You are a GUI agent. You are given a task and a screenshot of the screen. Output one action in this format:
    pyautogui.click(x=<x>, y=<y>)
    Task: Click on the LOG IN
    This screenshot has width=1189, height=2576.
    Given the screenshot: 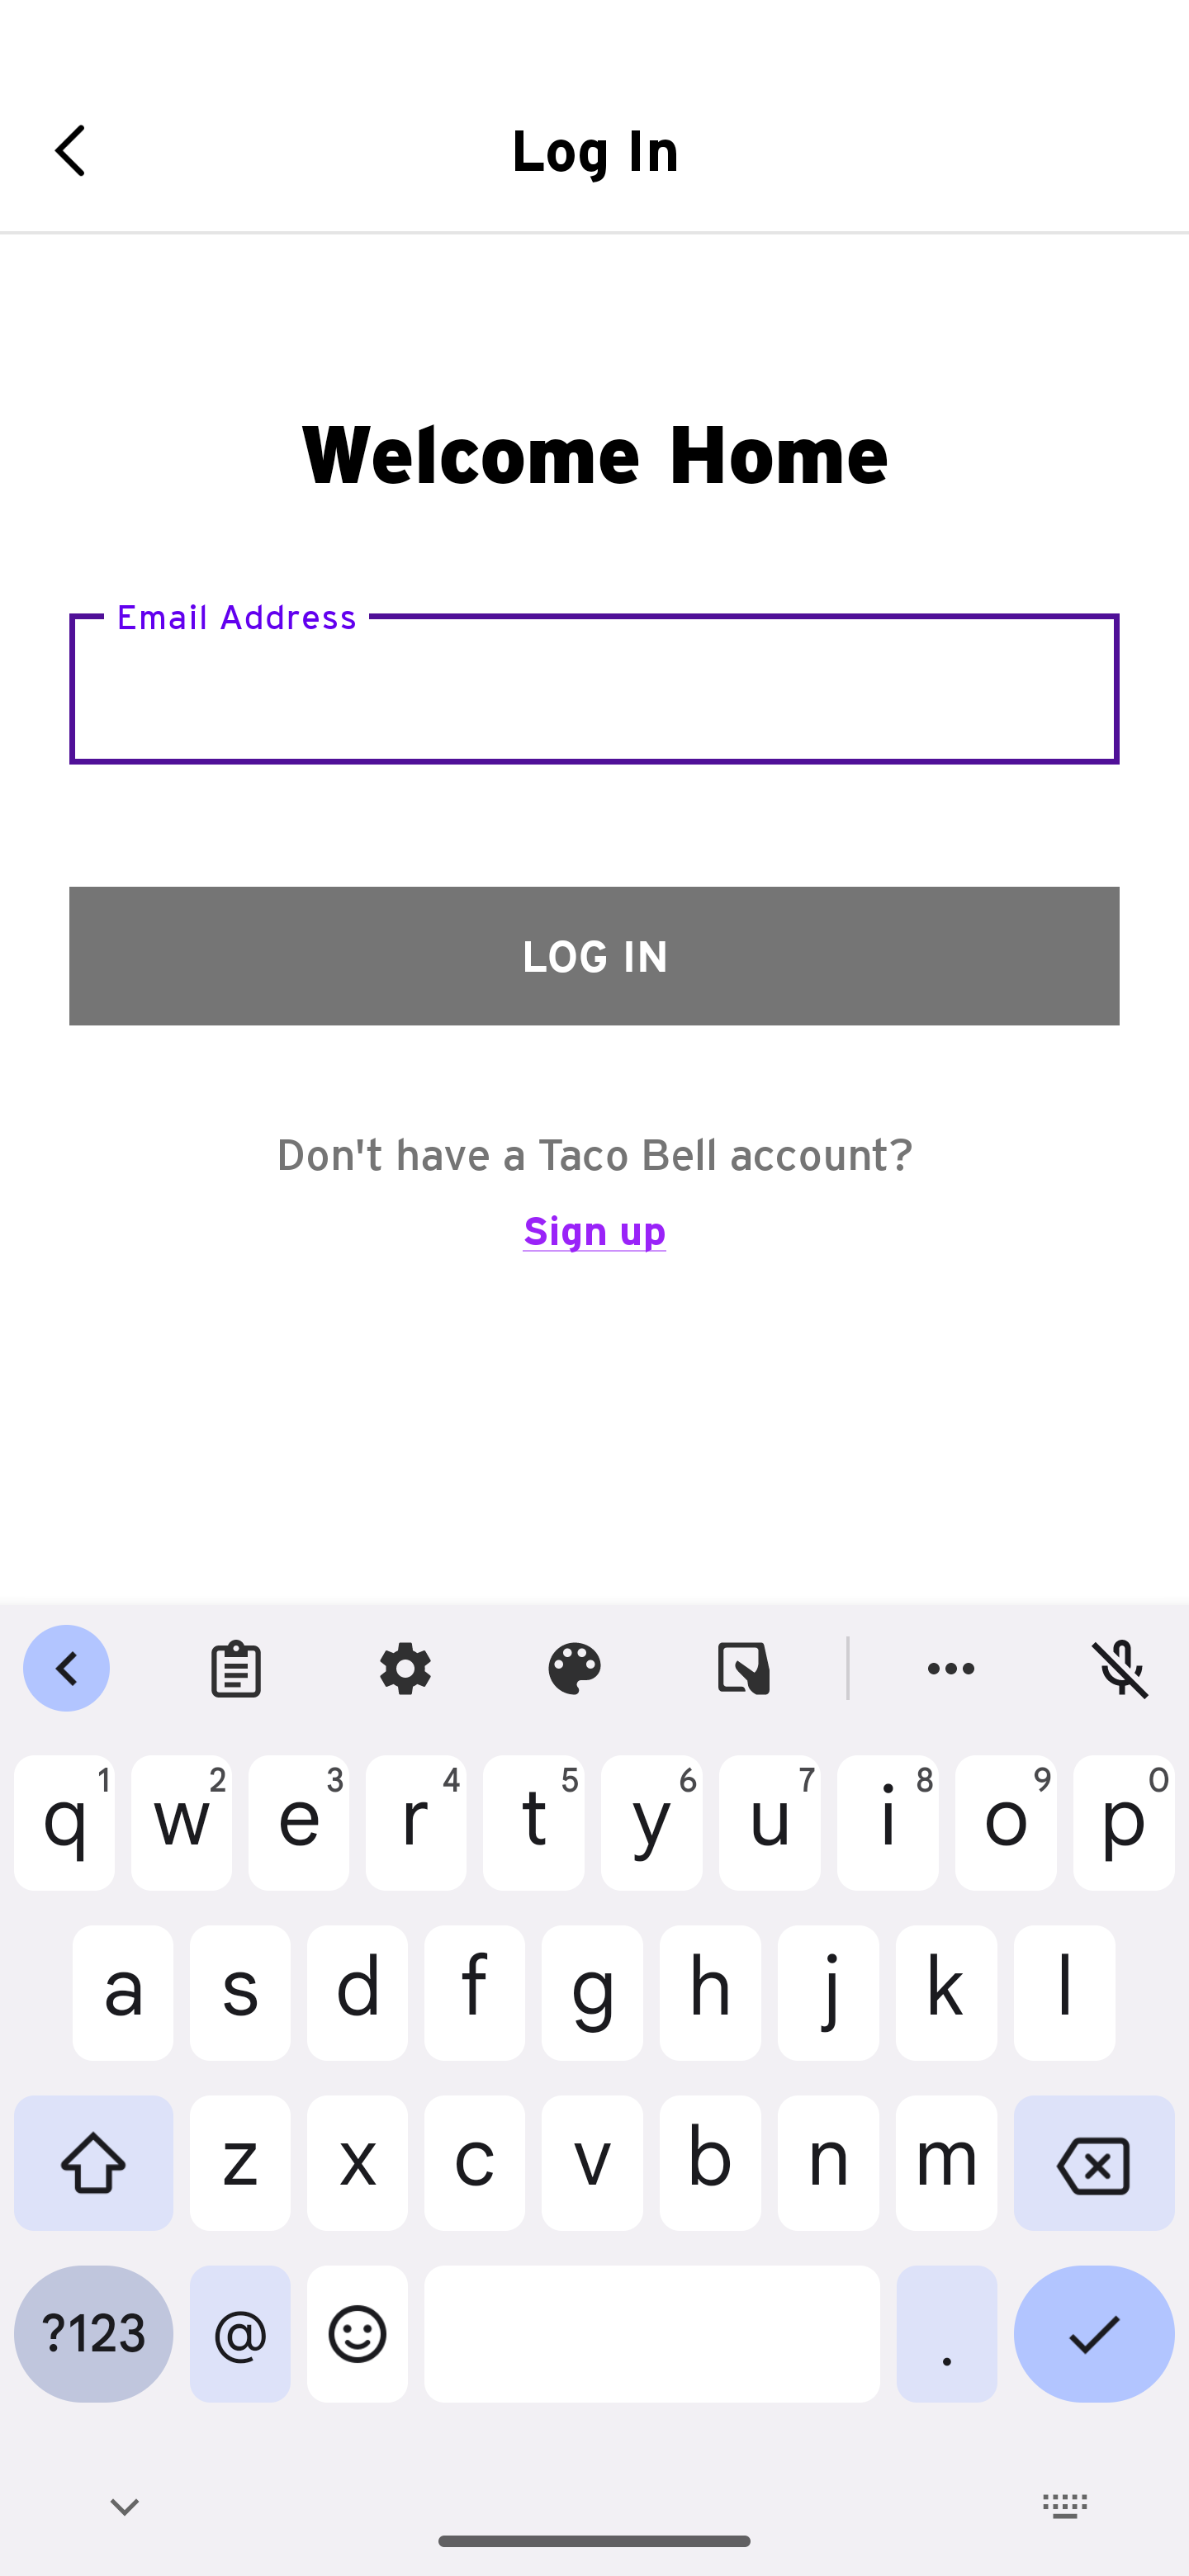 What is the action you would take?
    pyautogui.click(x=594, y=955)
    